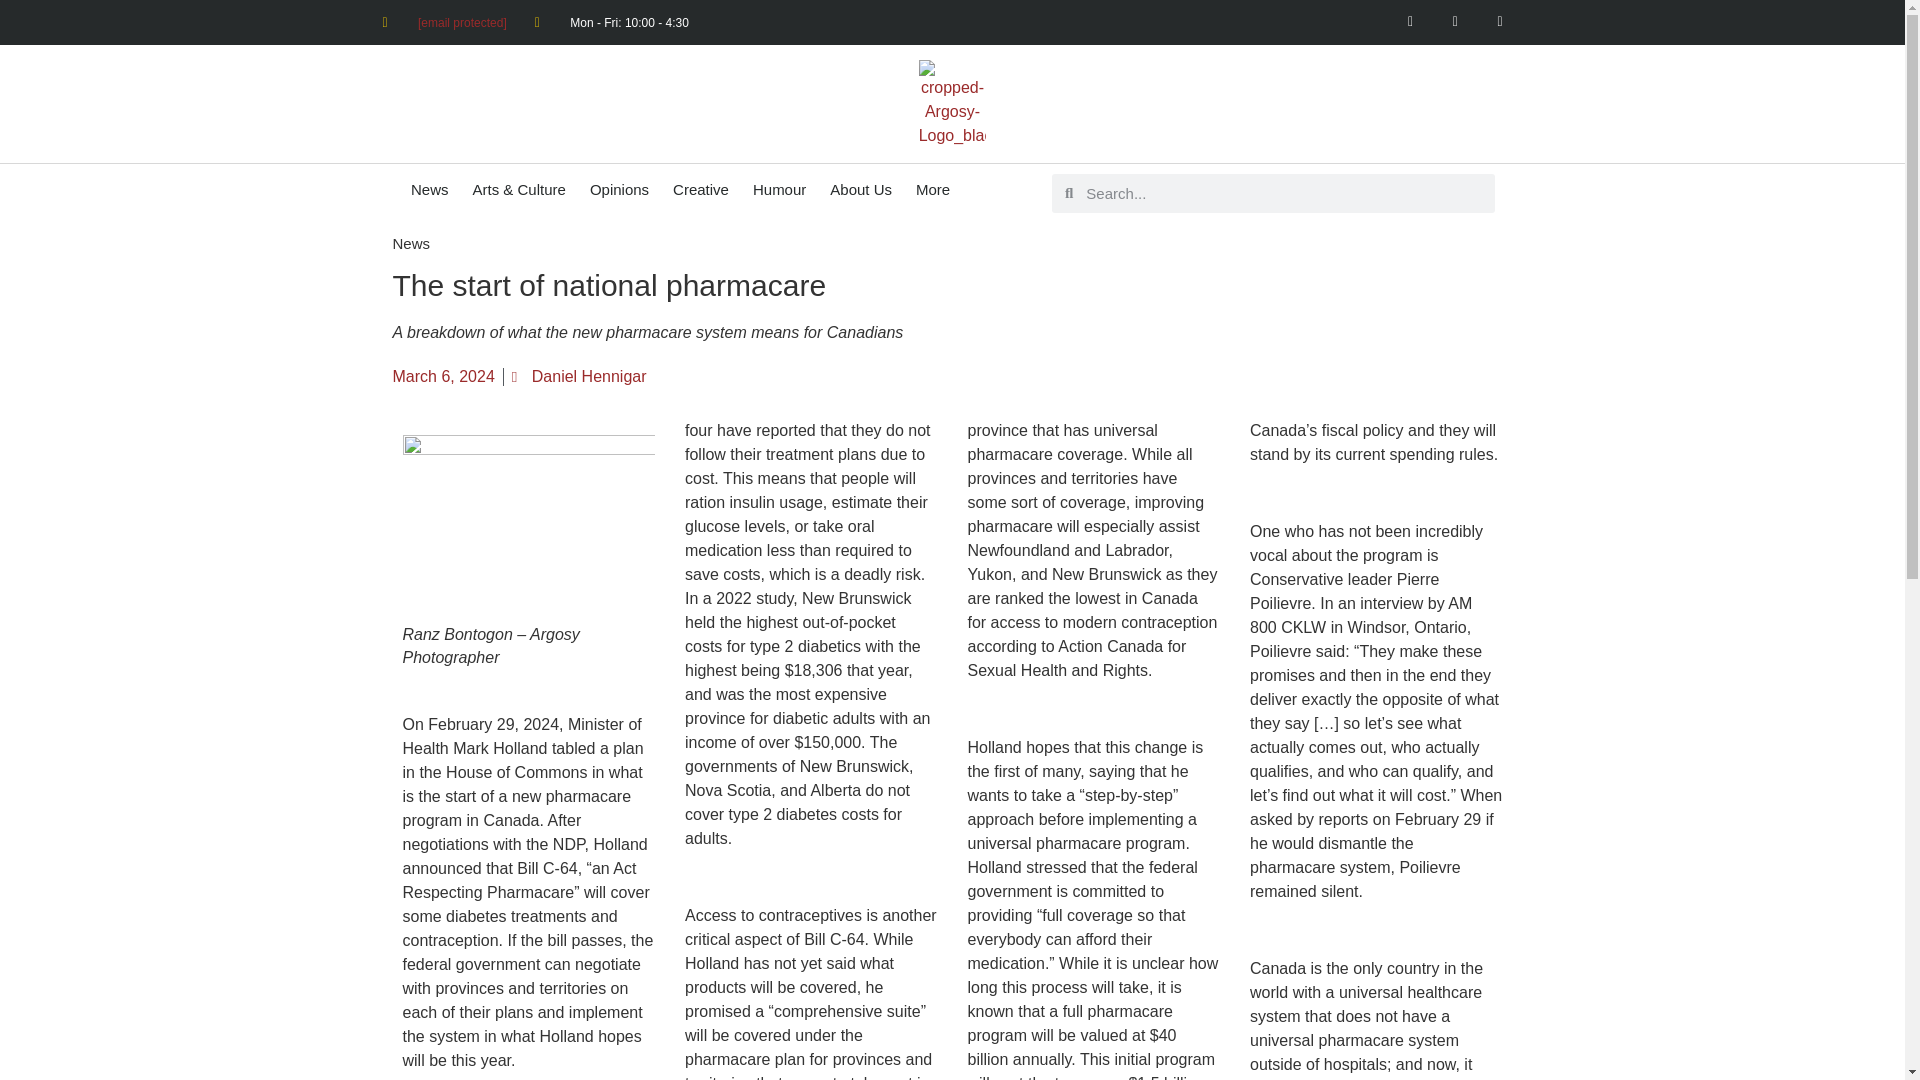  Describe the element at coordinates (932, 189) in the screenshot. I see `More` at that location.